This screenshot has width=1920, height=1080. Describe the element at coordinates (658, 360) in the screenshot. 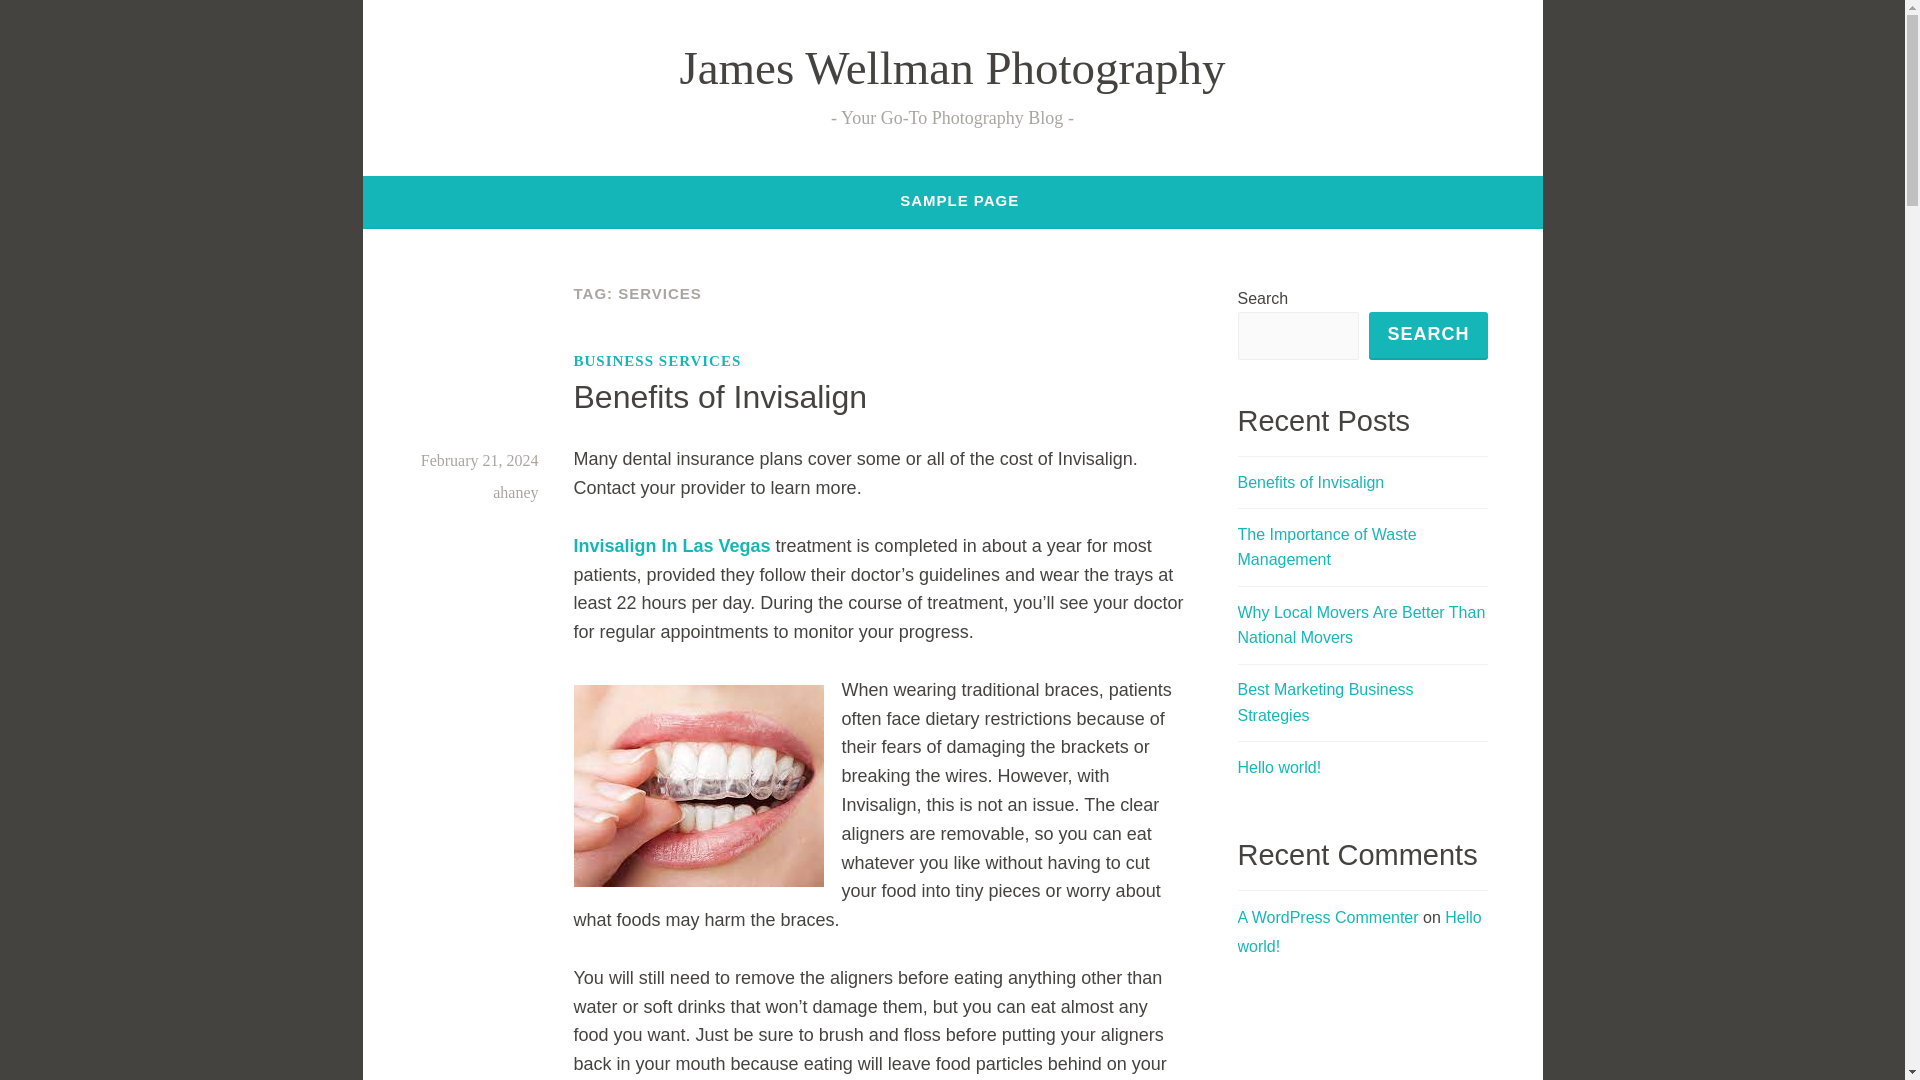

I see `BUSINESS SERVICES` at that location.